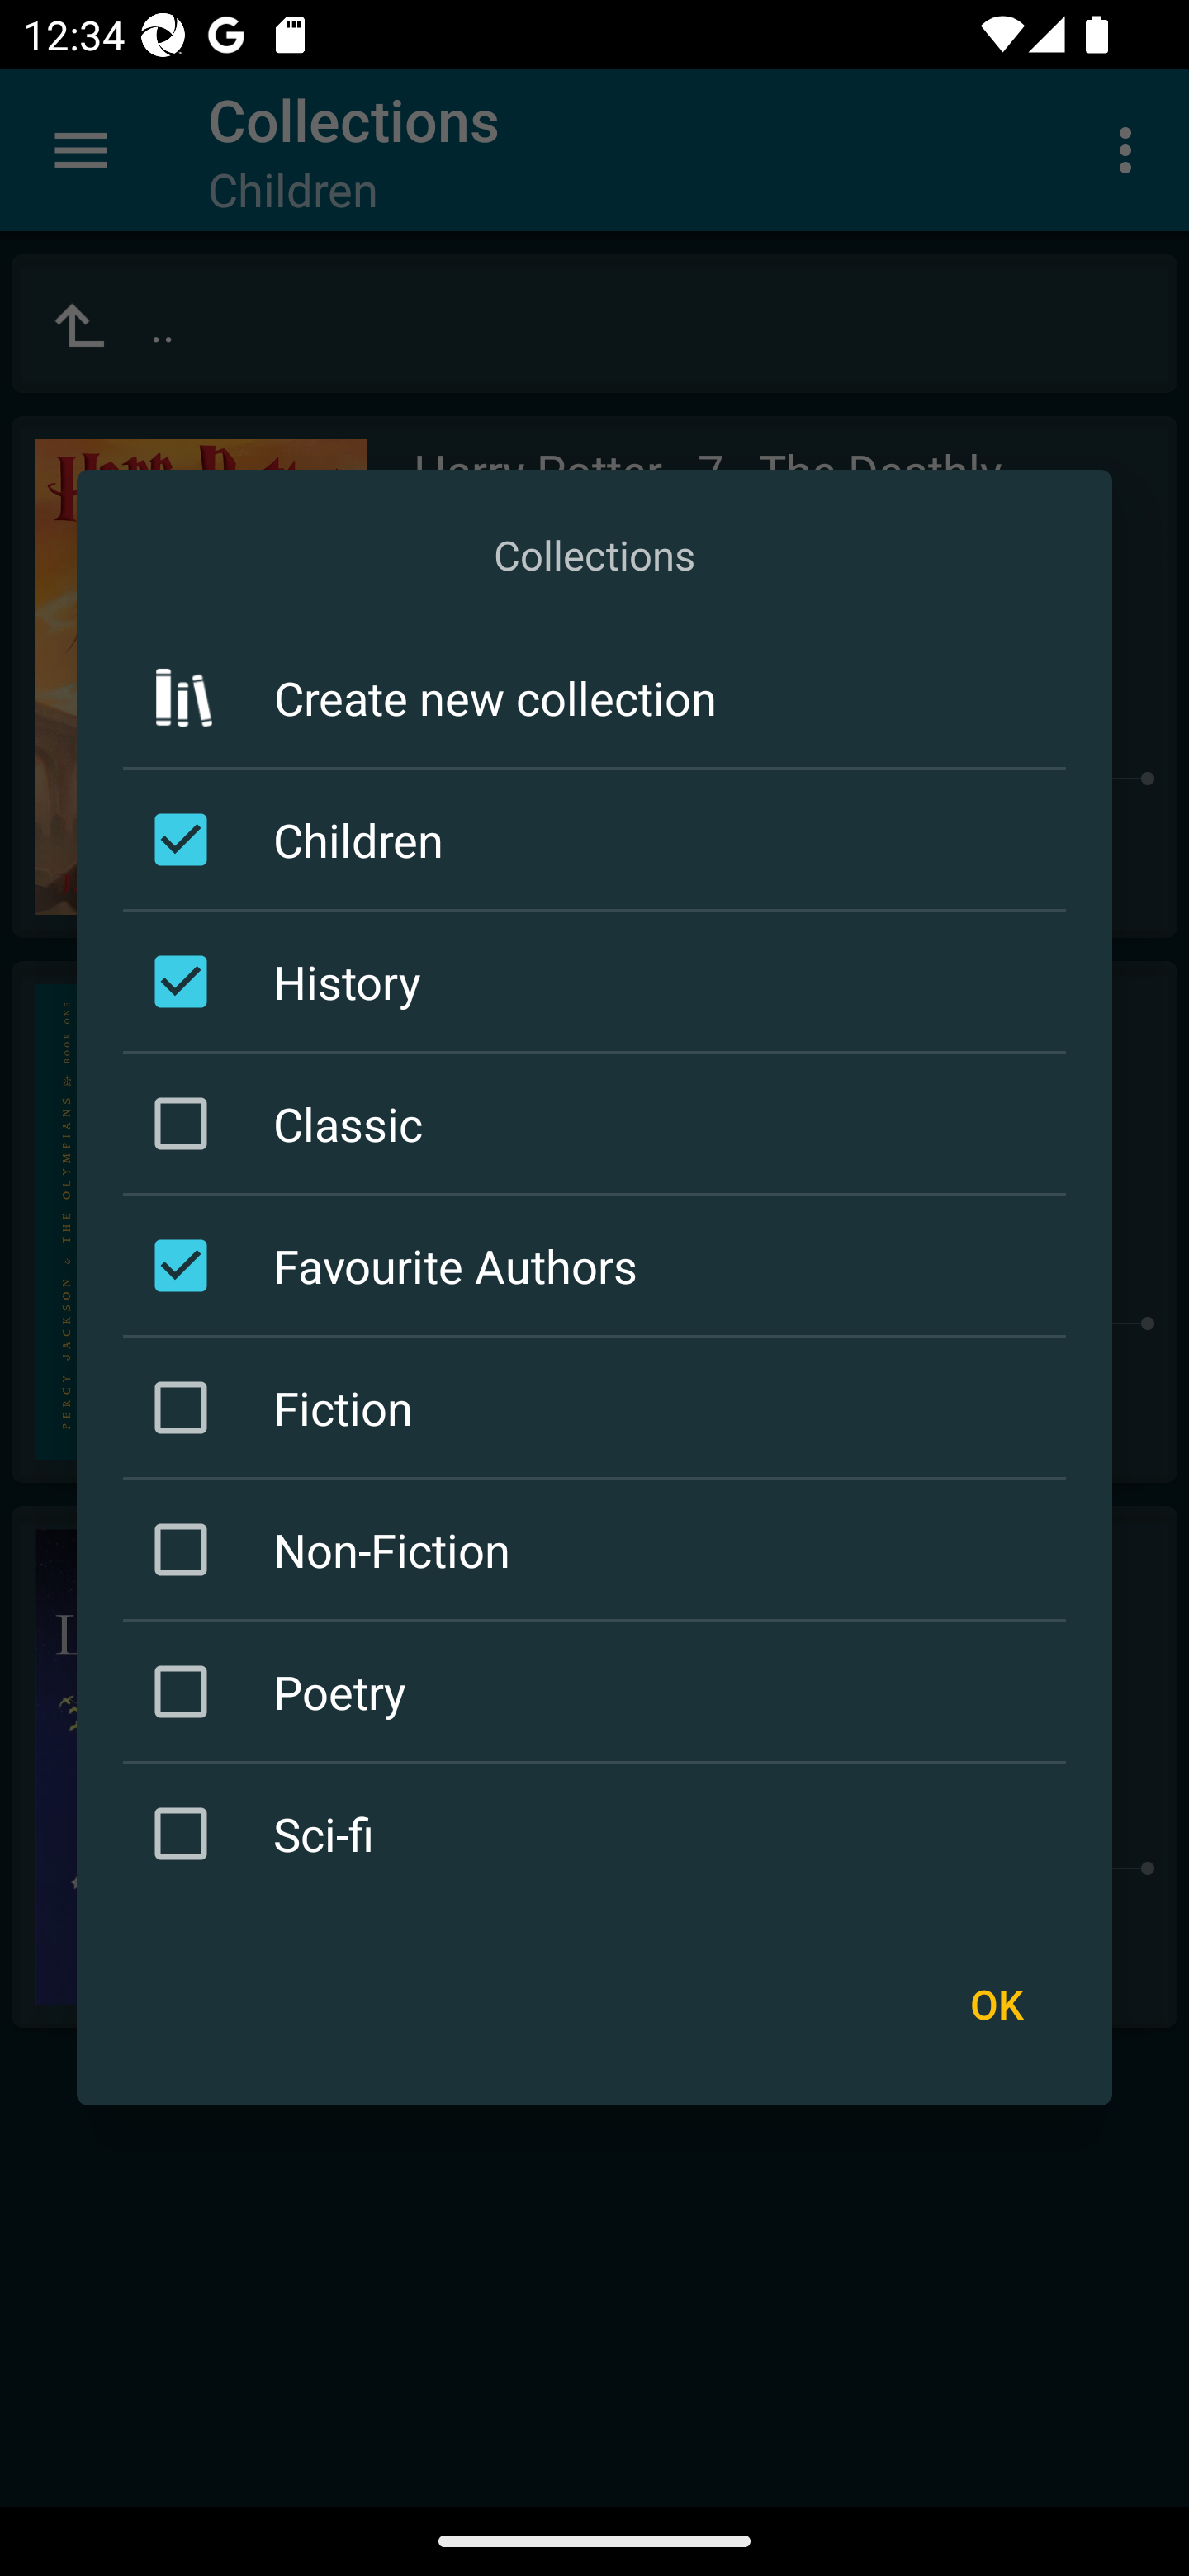 The height and width of the screenshot is (2576, 1189). What do you see at coordinates (599, 1834) in the screenshot?
I see `Sci-fi` at bounding box center [599, 1834].